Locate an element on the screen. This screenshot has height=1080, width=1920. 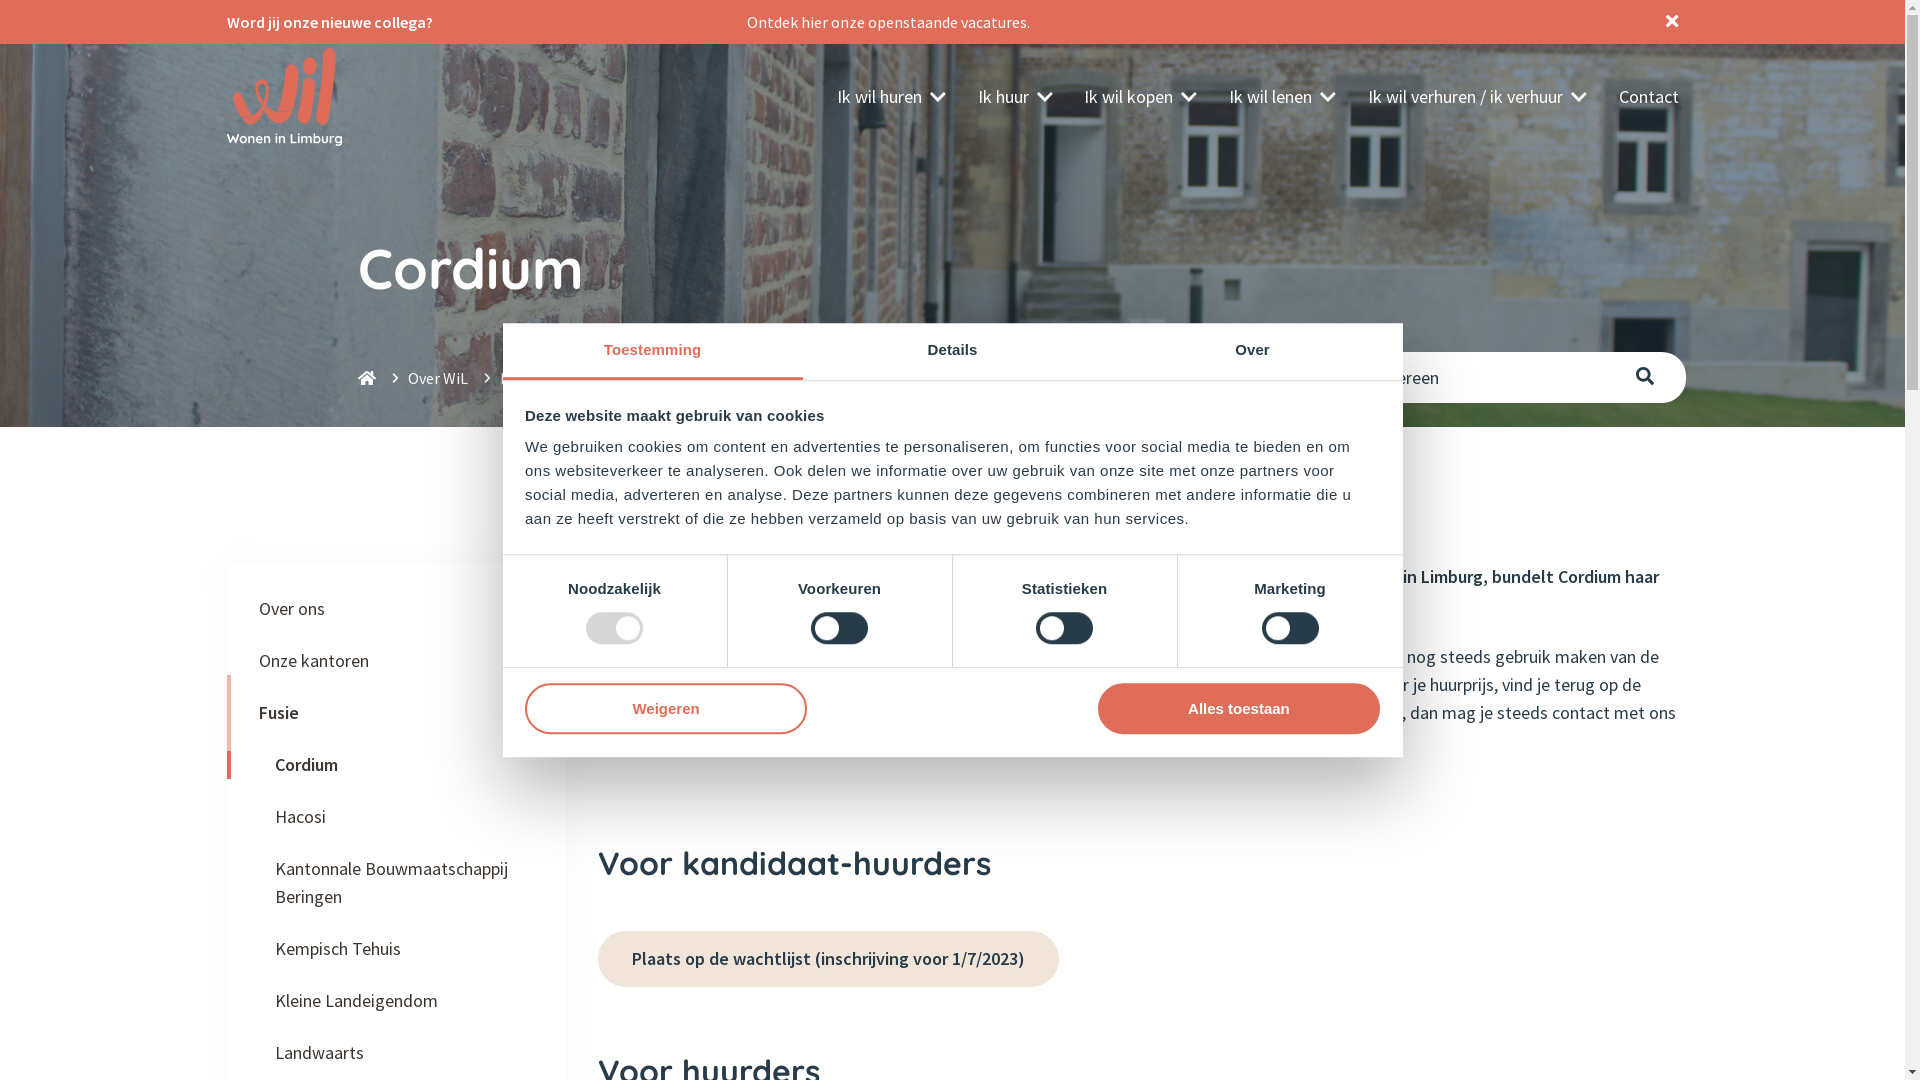
Kempisch Tehuis is located at coordinates (329, 949).